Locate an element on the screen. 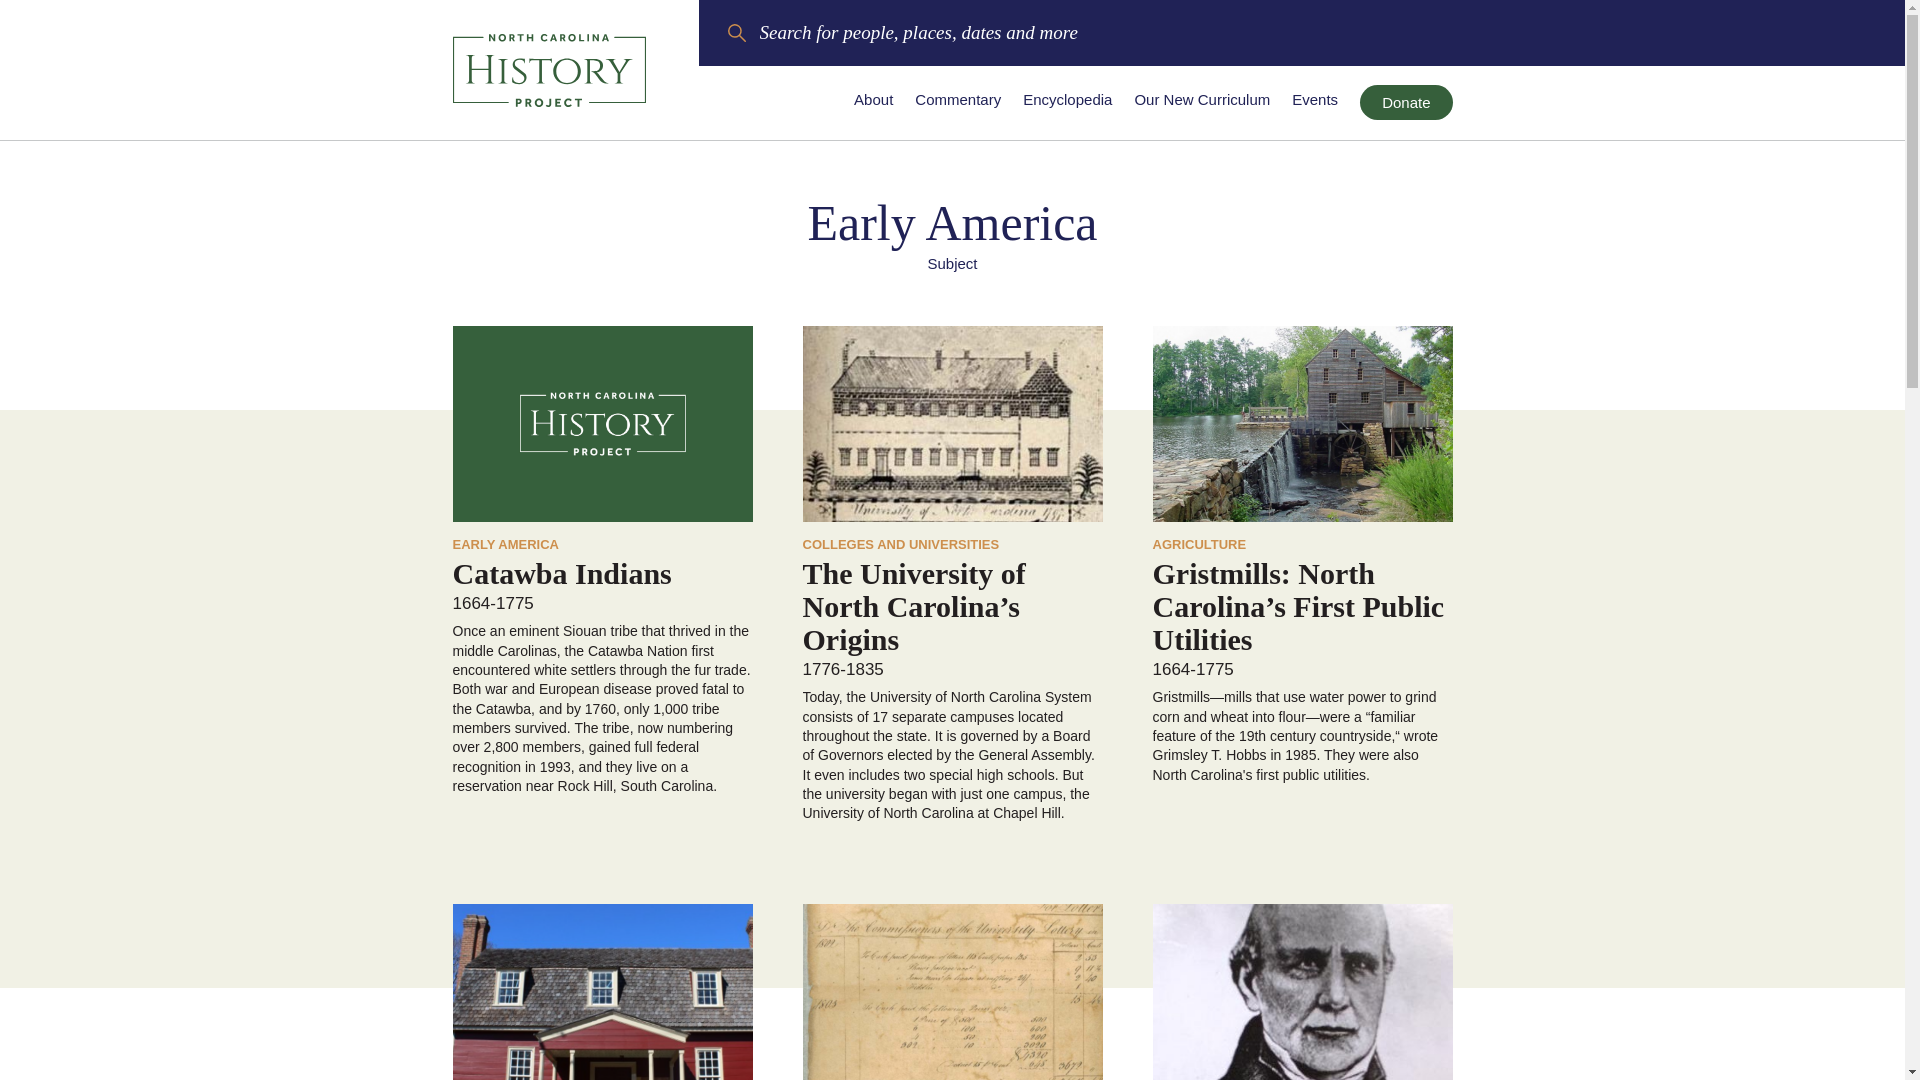  About is located at coordinates (873, 99).